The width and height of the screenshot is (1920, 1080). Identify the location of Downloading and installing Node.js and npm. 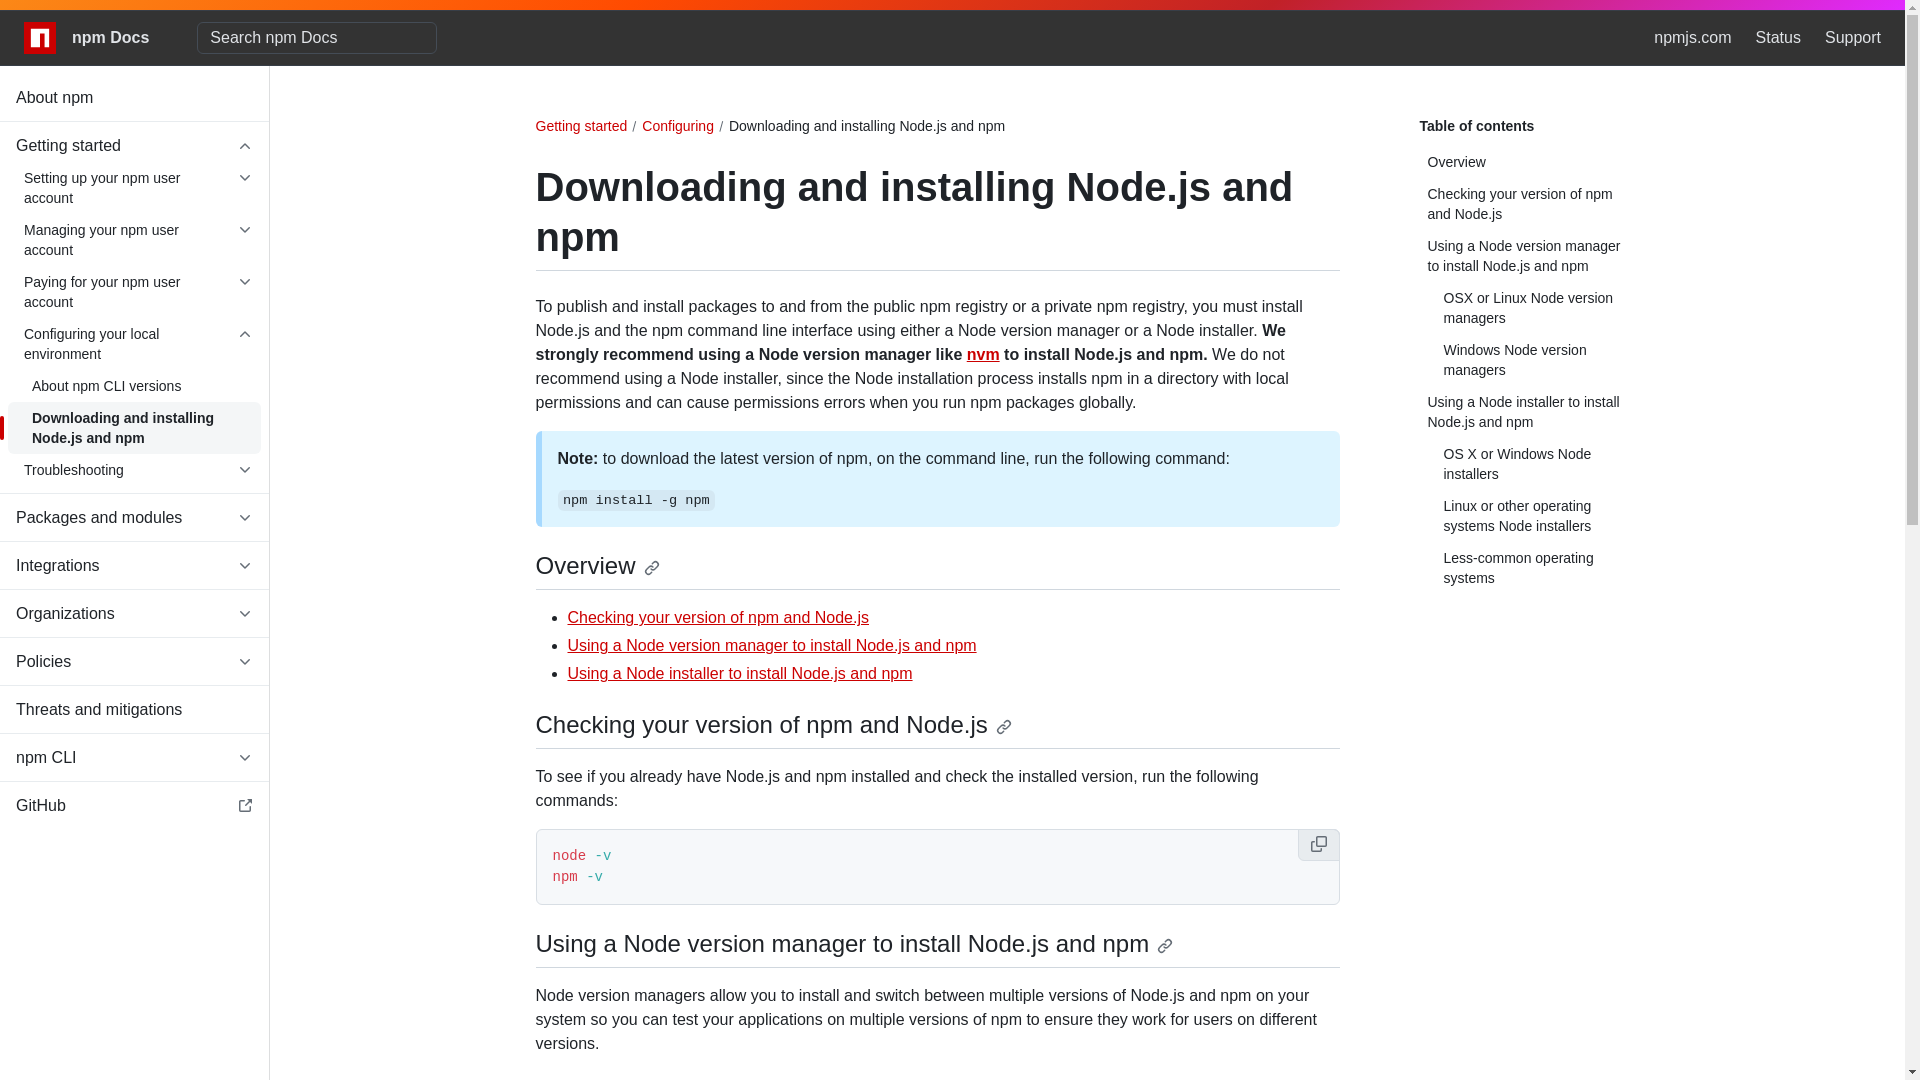
(134, 427).